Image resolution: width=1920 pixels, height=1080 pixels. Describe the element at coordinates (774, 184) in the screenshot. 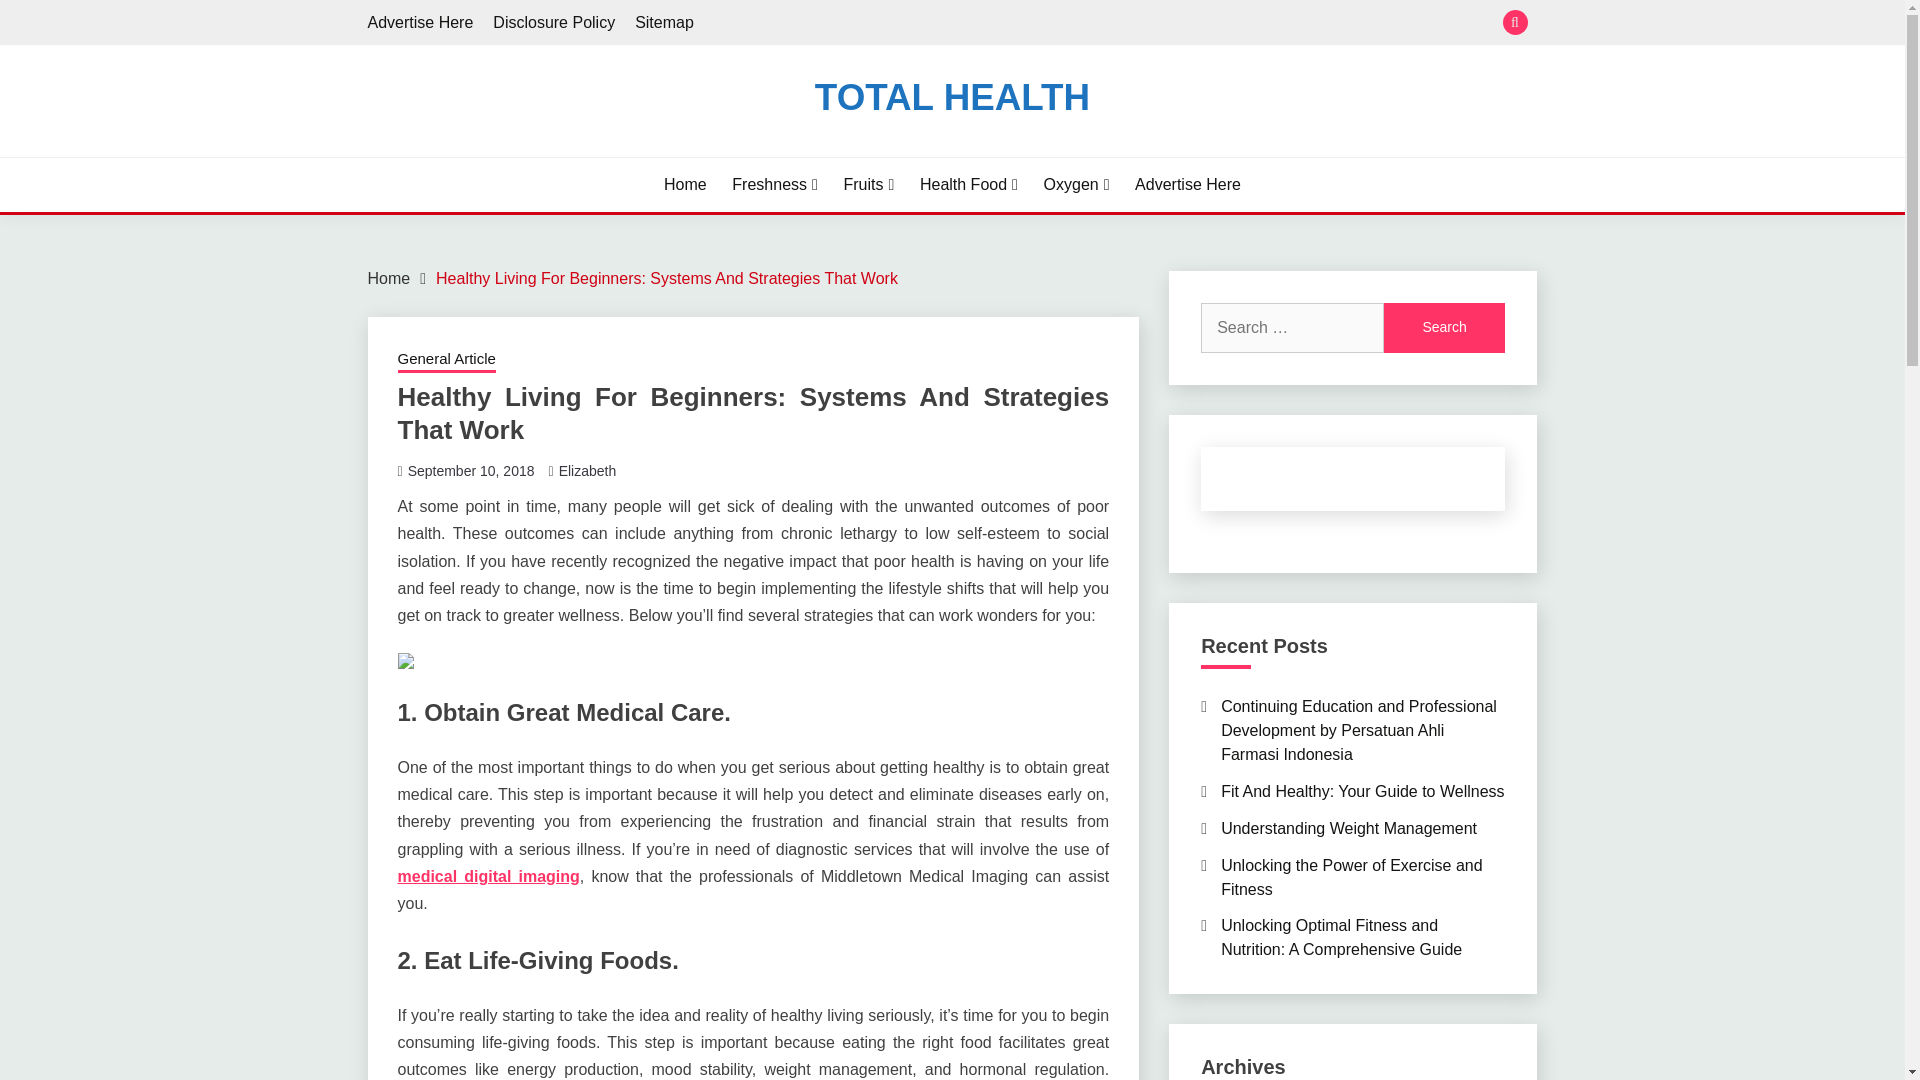

I see `Freshness` at that location.